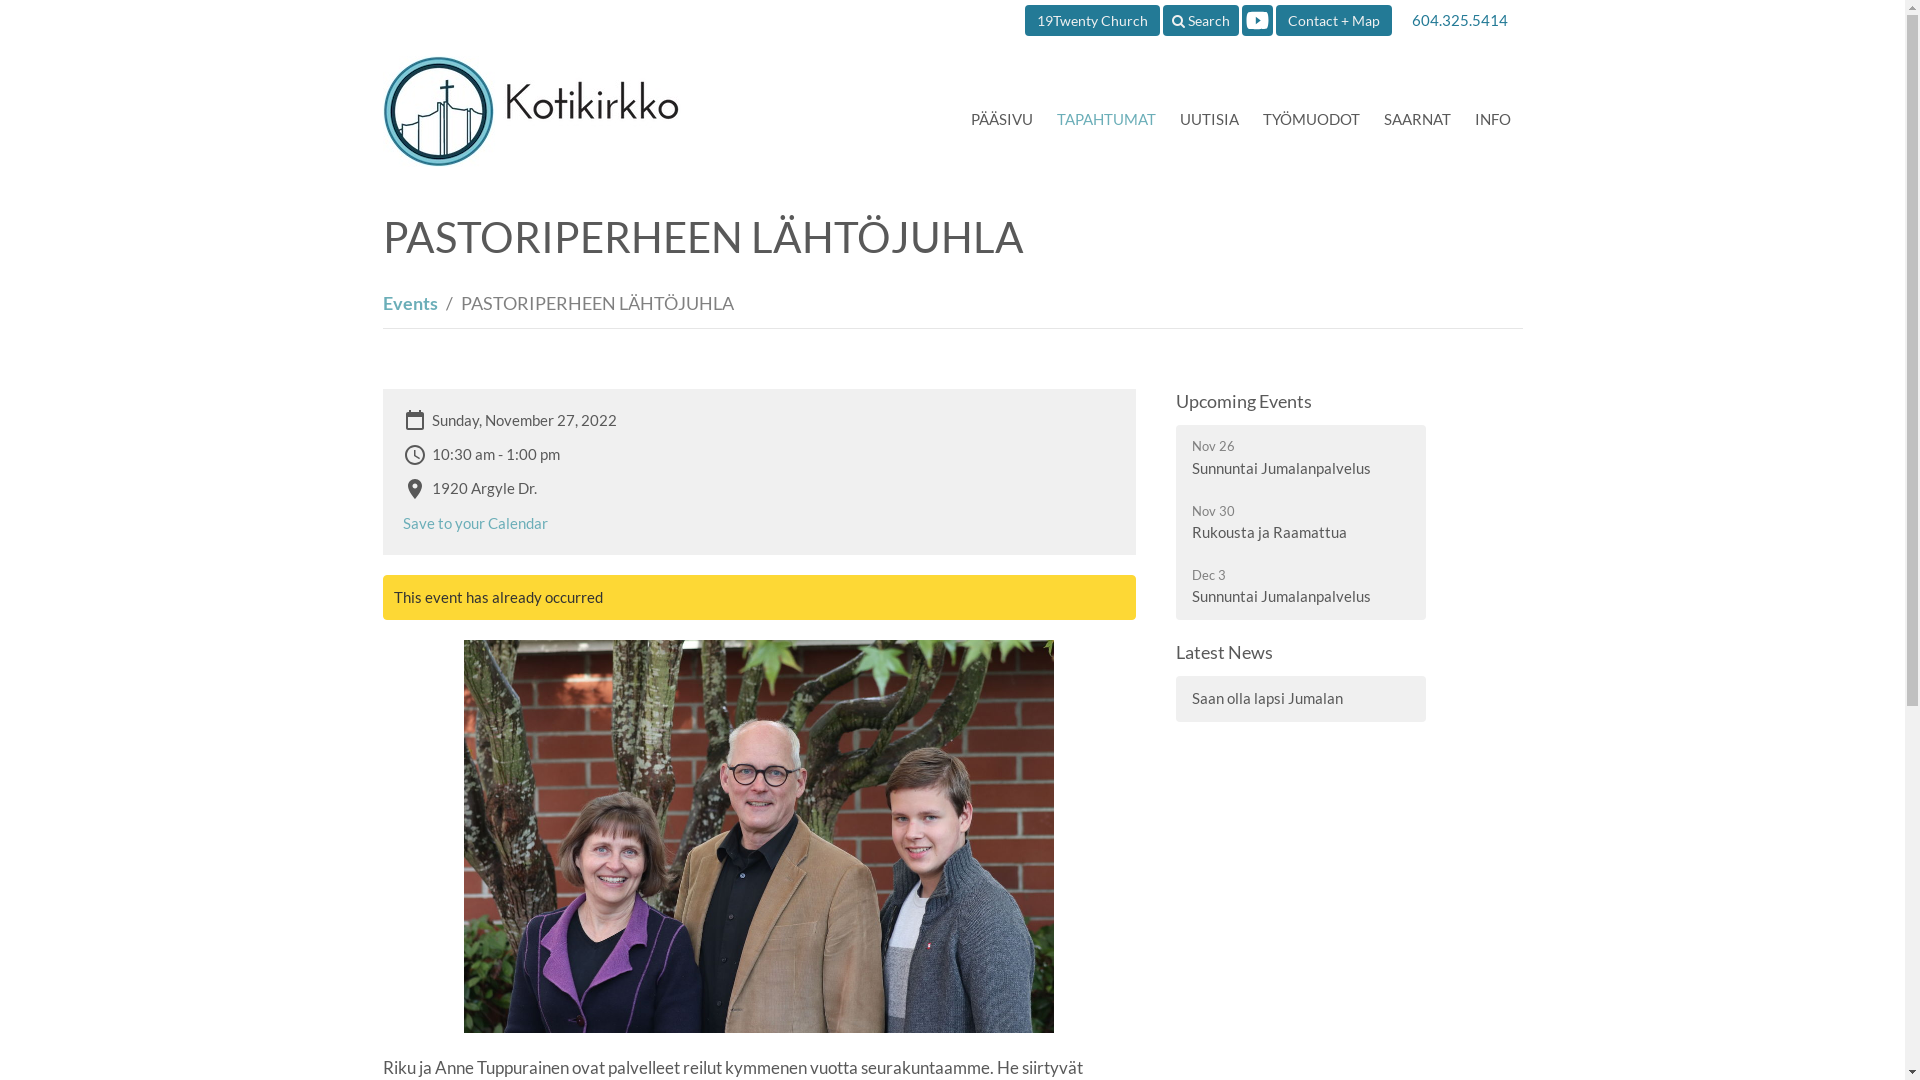  Describe the element at coordinates (1492, 119) in the screenshot. I see `INFO` at that location.